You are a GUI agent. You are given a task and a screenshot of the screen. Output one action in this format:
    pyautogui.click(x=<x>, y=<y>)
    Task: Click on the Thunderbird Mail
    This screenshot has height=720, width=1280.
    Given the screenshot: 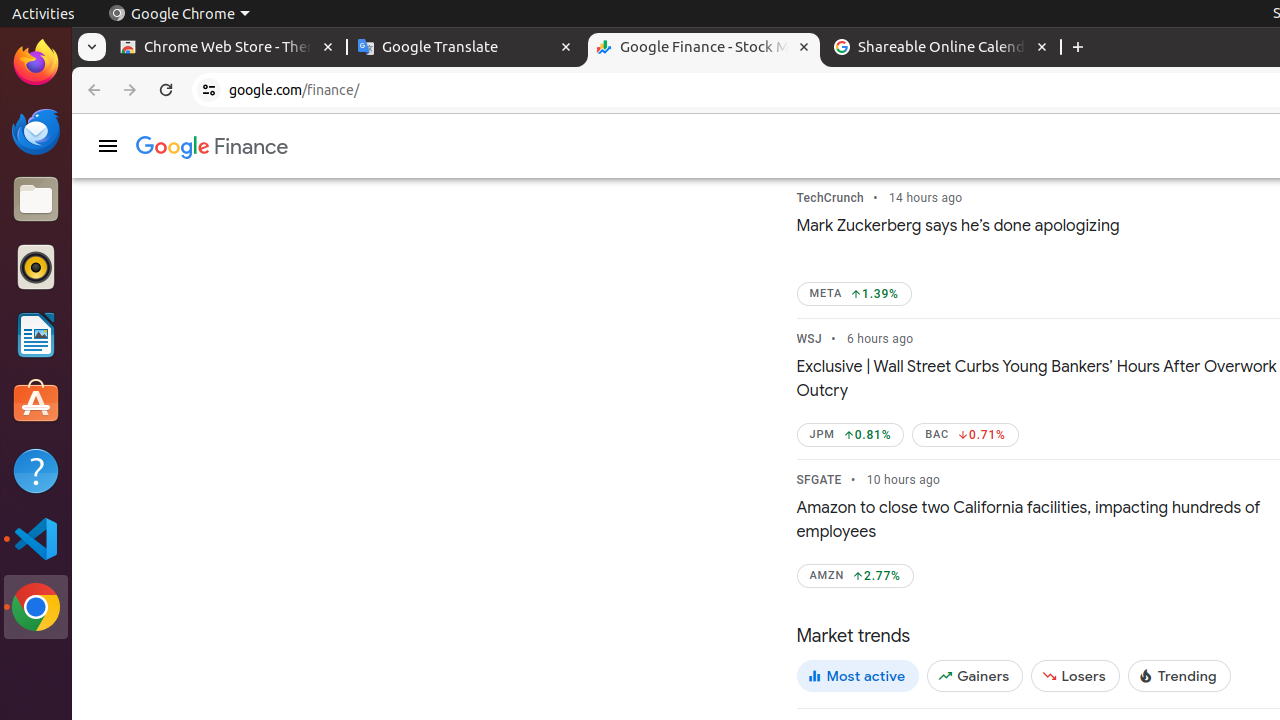 What is the action you would take?
    pyautogui.click(x=36, y=131)
    